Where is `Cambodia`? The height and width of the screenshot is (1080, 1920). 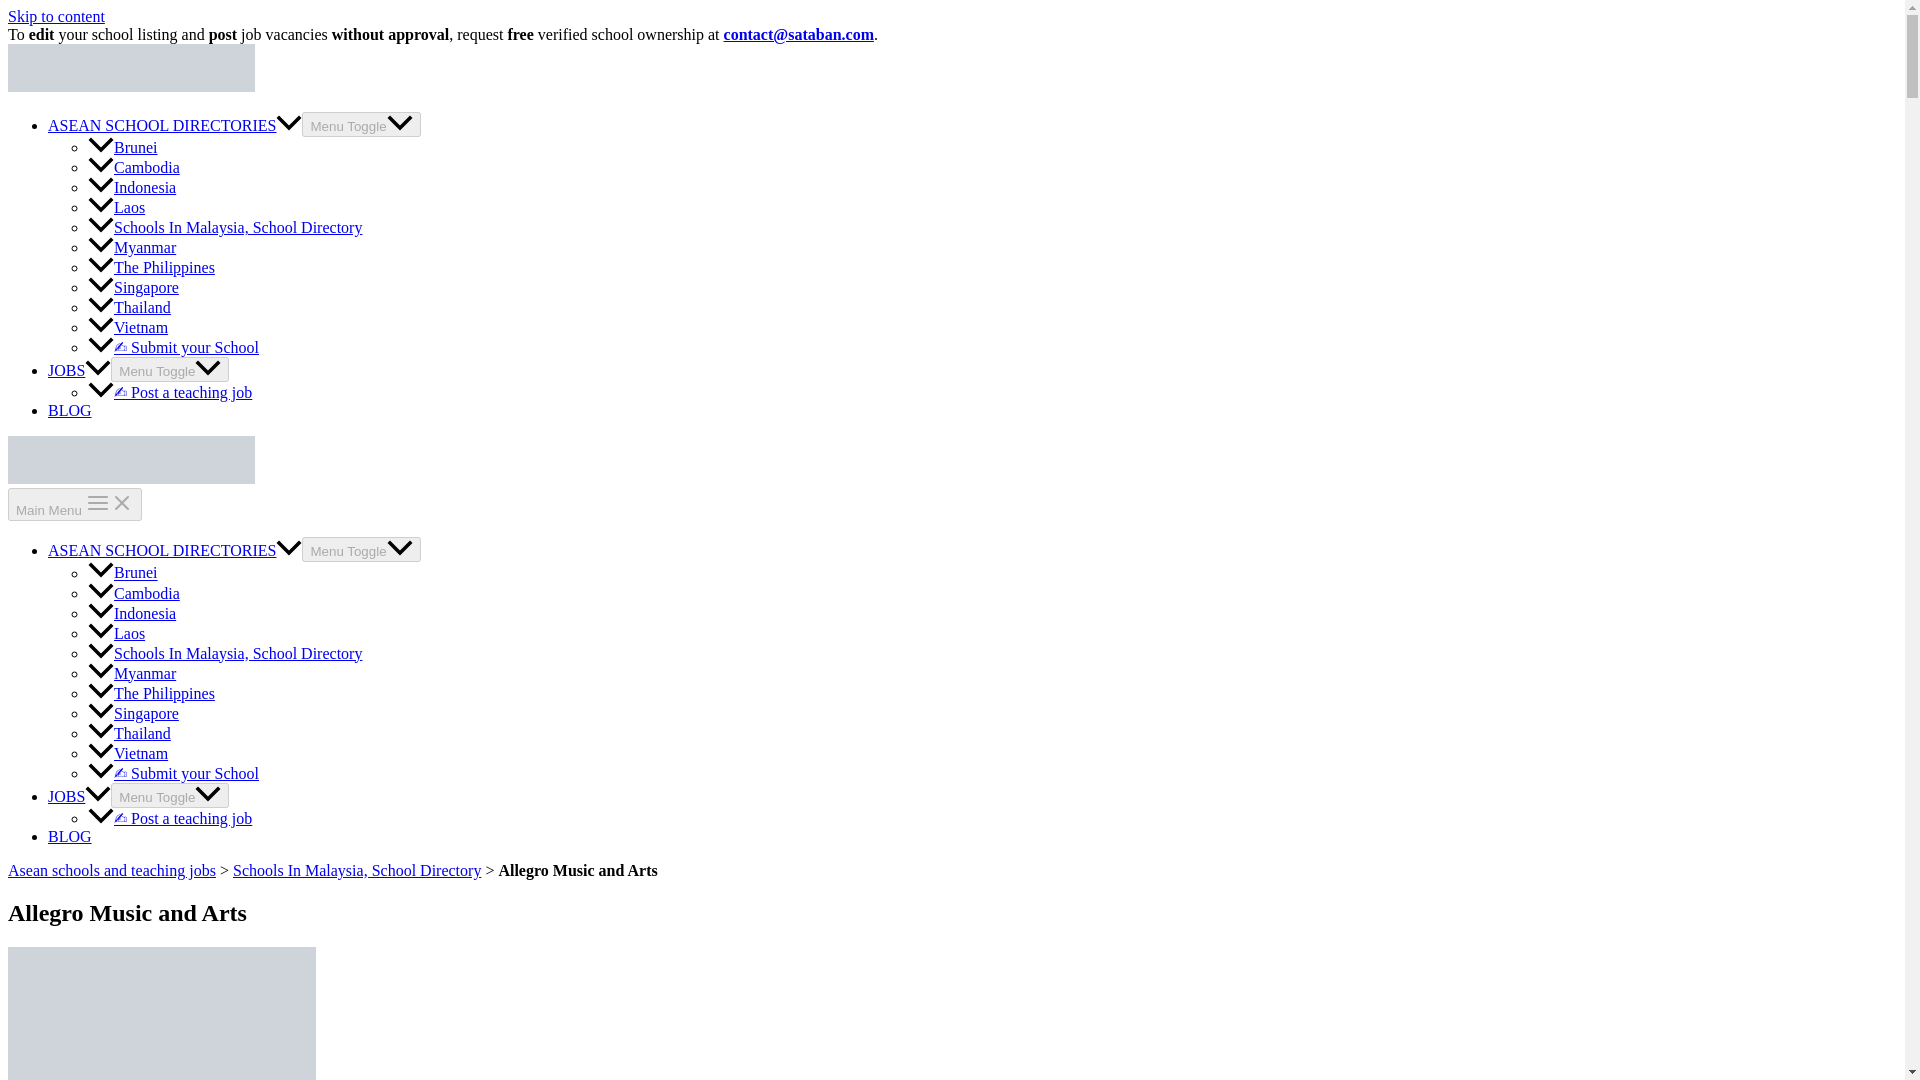
Cambodia is located at coordinates (134, 593).